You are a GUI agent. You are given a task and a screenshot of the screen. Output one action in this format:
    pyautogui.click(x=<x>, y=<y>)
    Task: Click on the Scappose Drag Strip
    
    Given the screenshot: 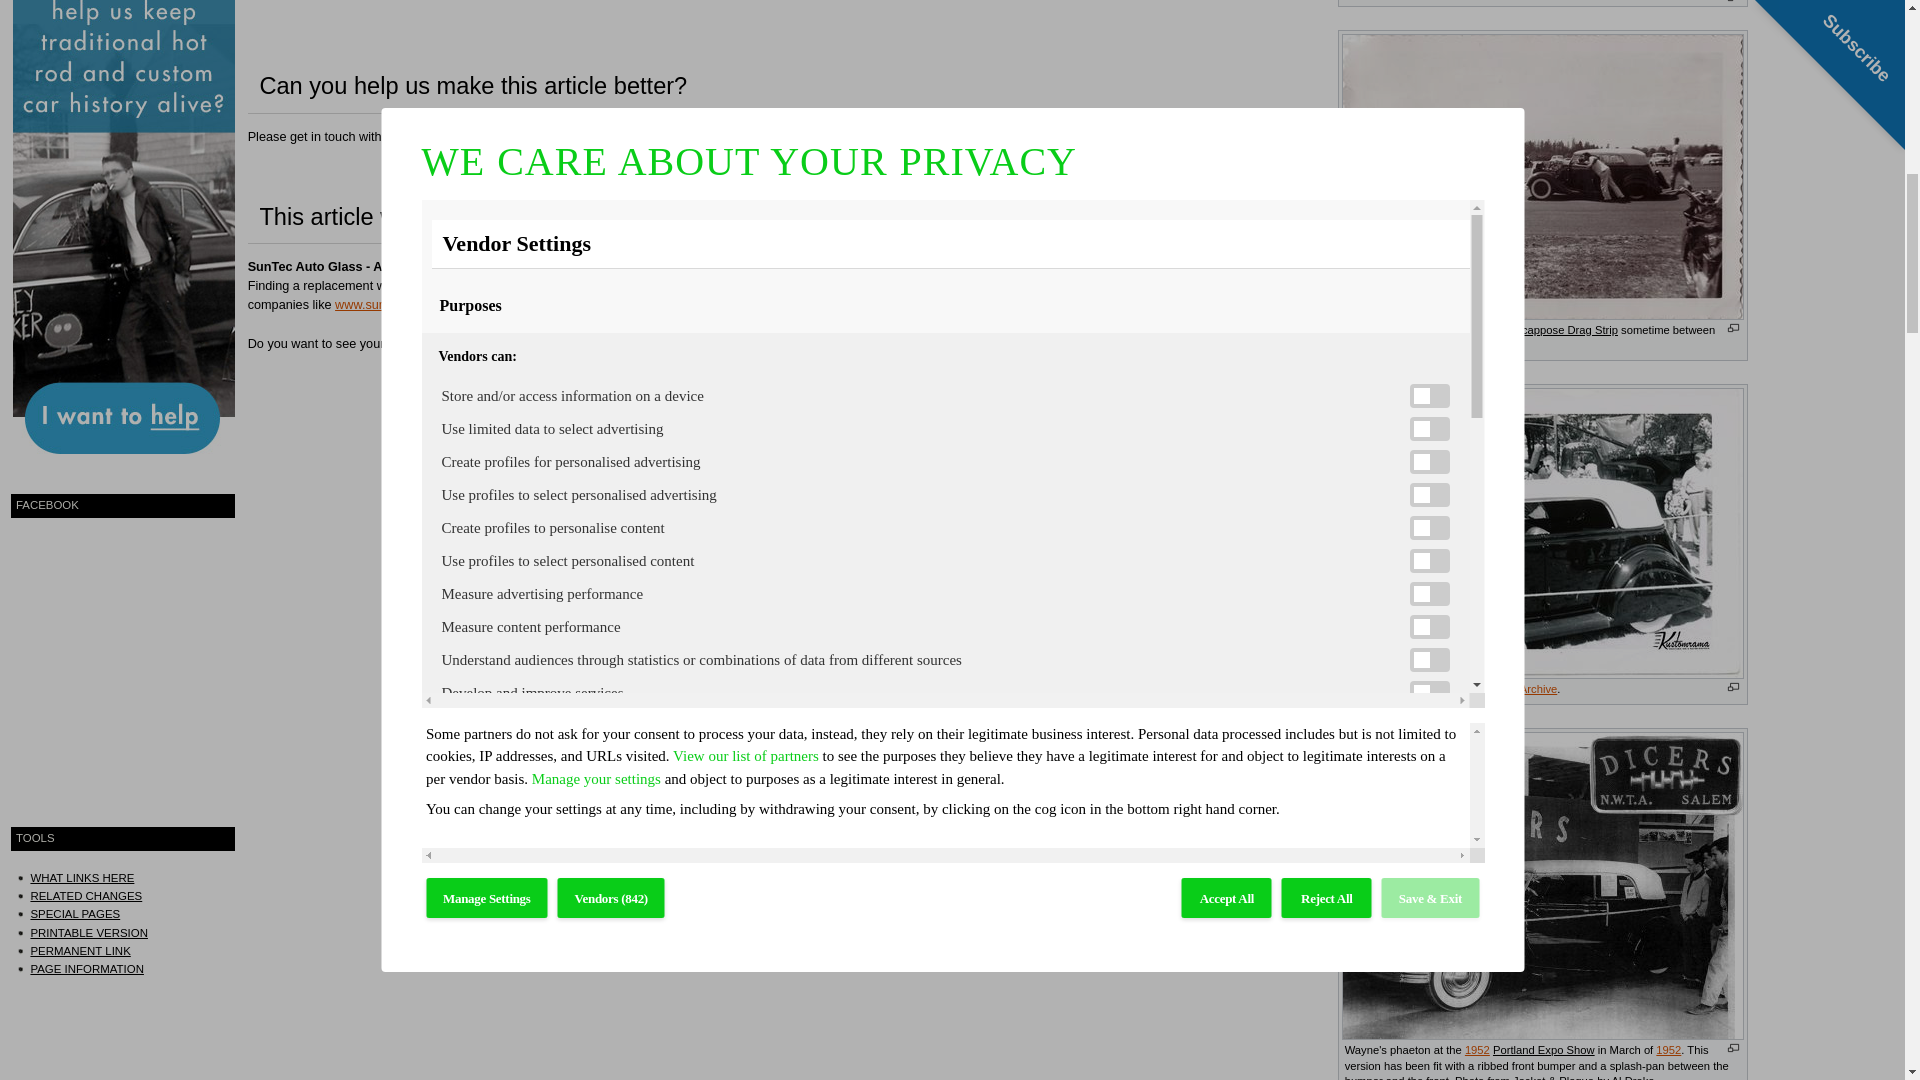 What is the action you would take?
    pyautogui.click(x=1566, y=330)
    